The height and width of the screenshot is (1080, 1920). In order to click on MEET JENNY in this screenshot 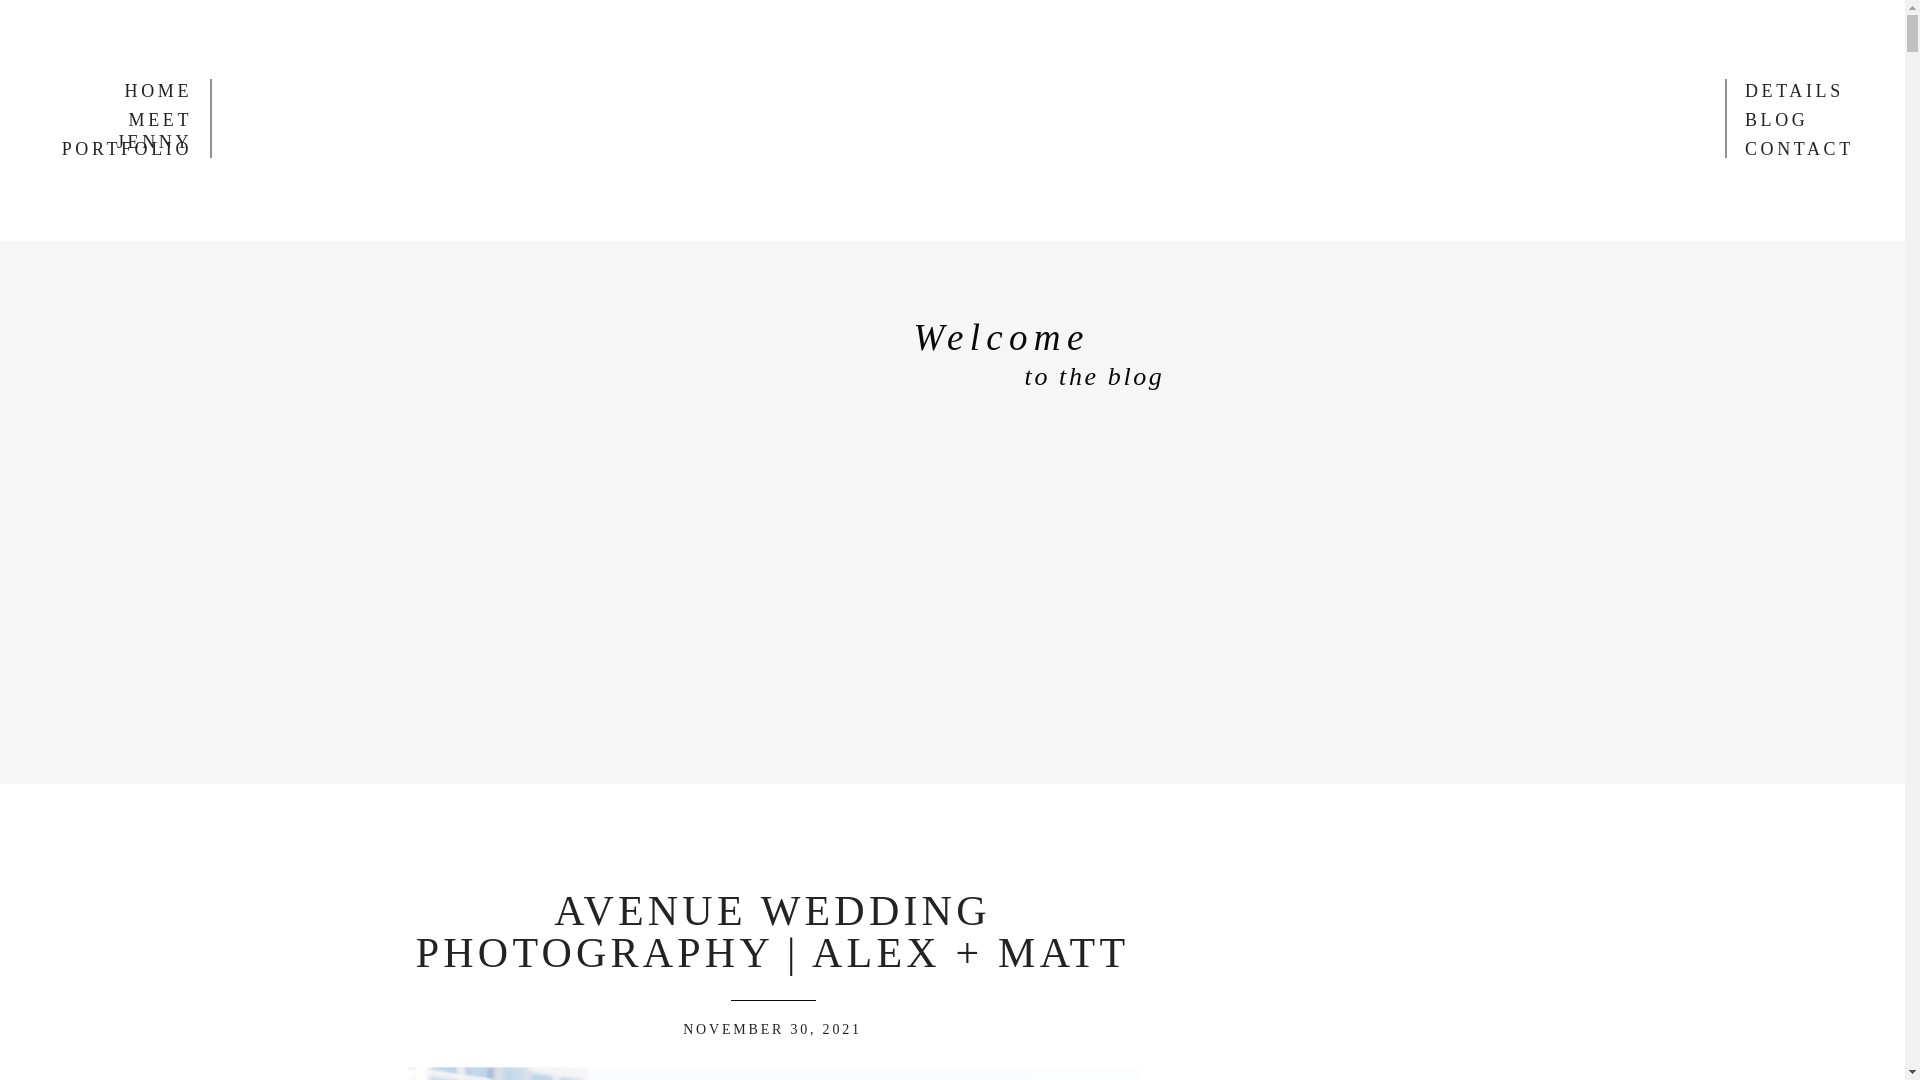, I will do `click(119, 119)`.